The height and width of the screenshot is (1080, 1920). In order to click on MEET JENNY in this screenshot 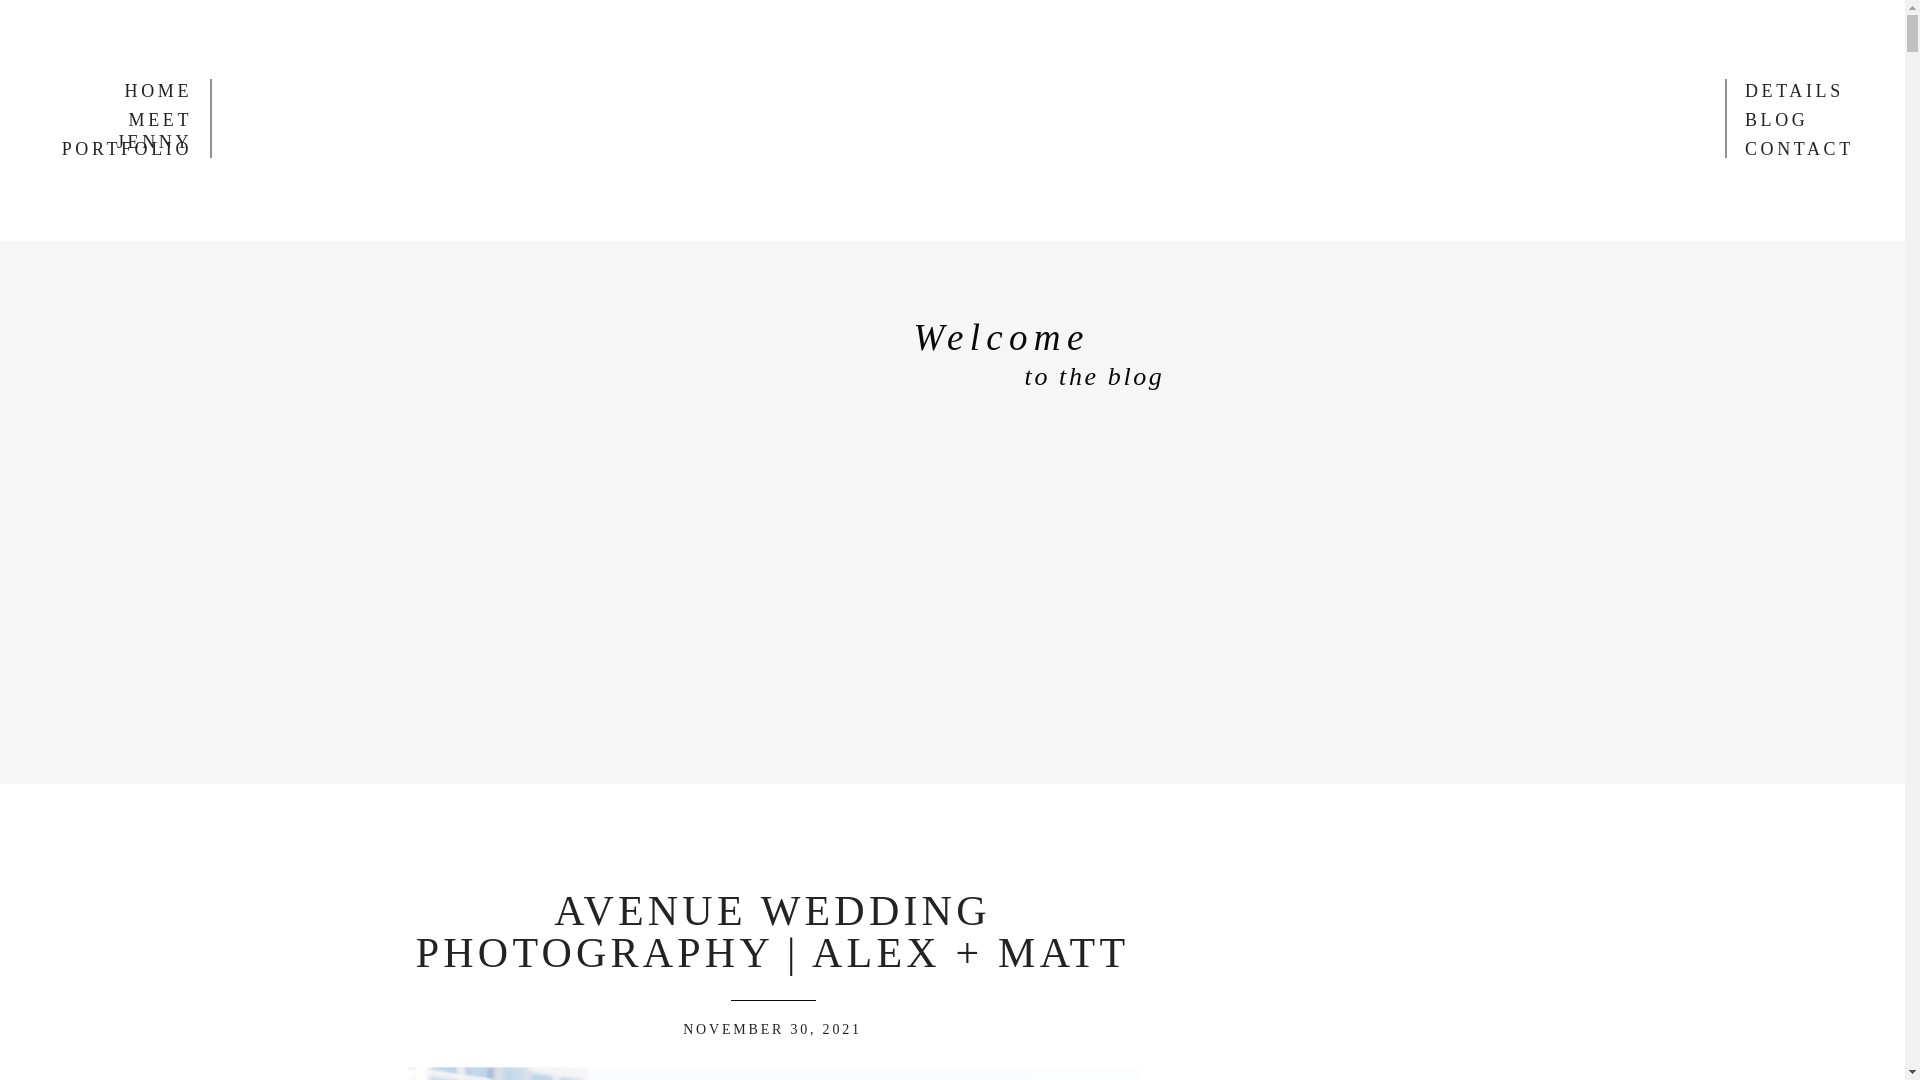, I will do `click(119, 119)`.